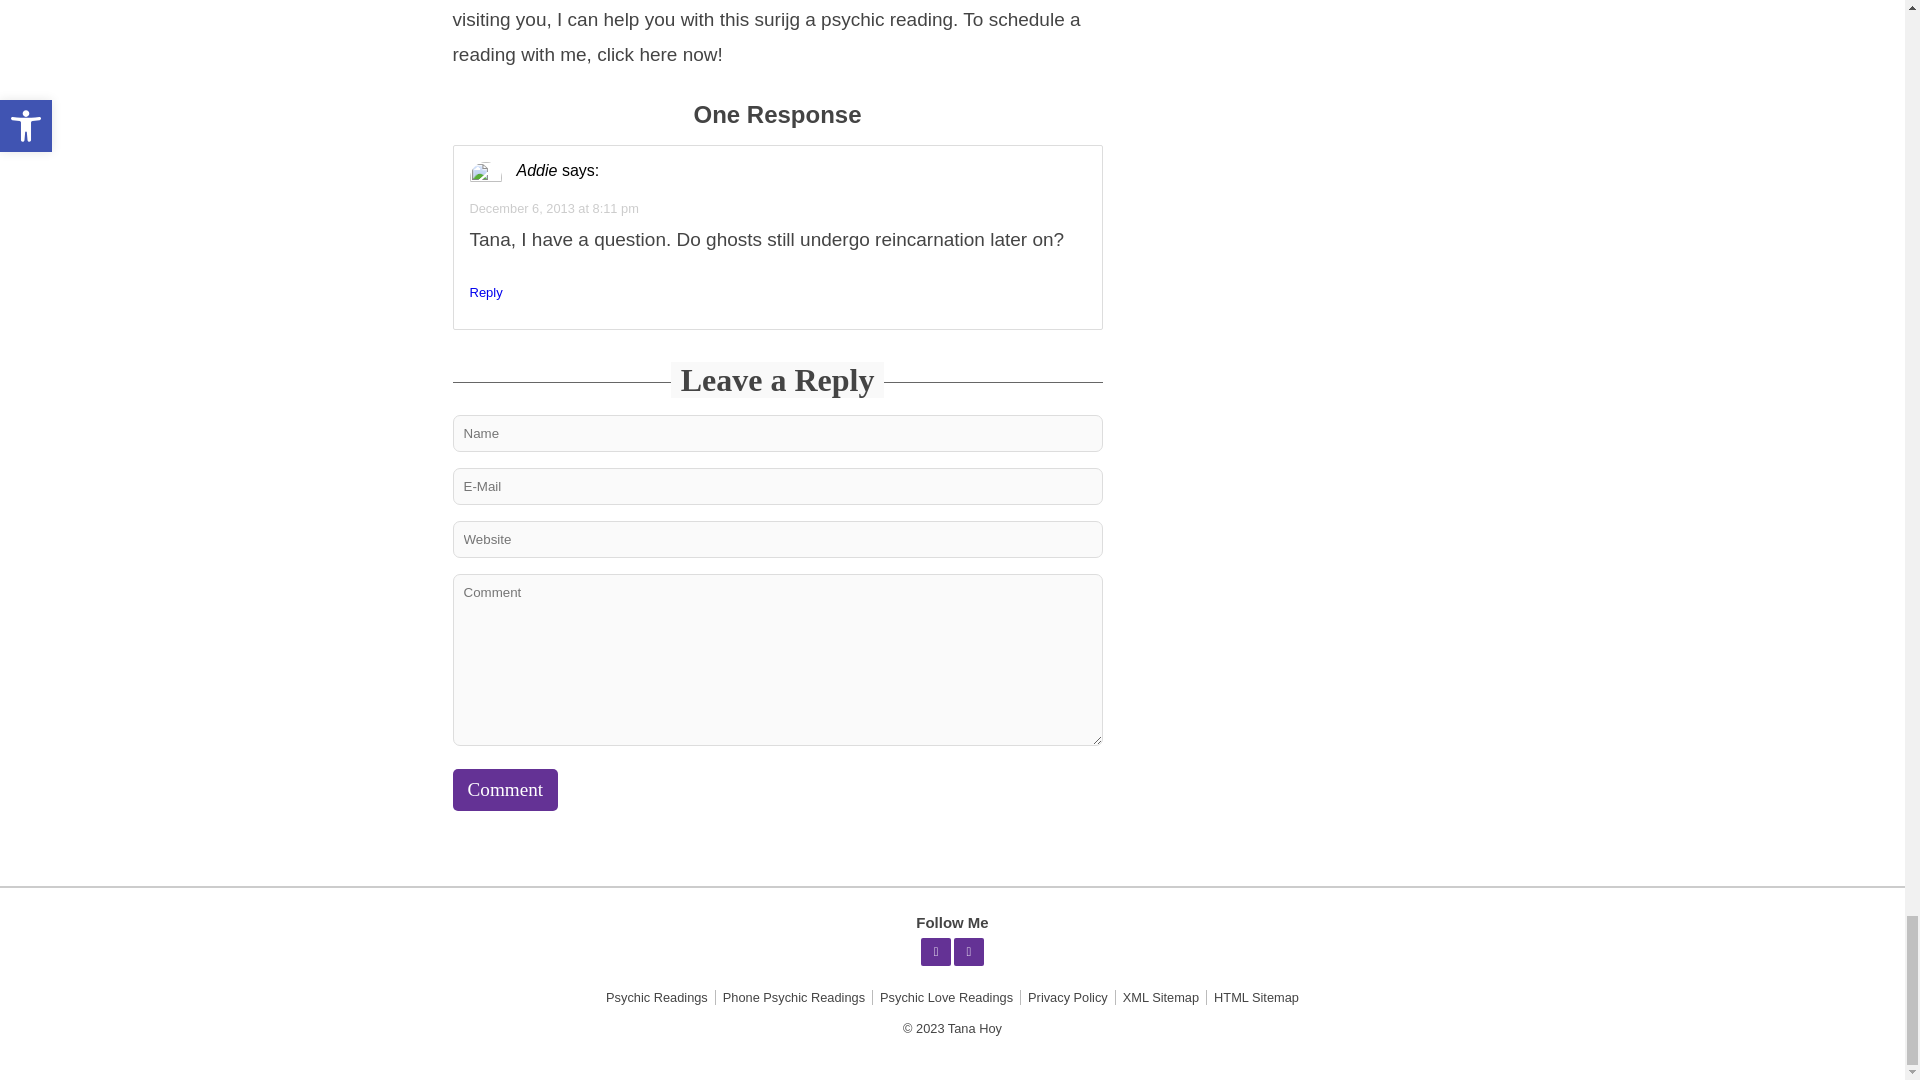 This screenshot has height=1080, width=1920. I want to click on Psychic Readings, so click(656, 998).